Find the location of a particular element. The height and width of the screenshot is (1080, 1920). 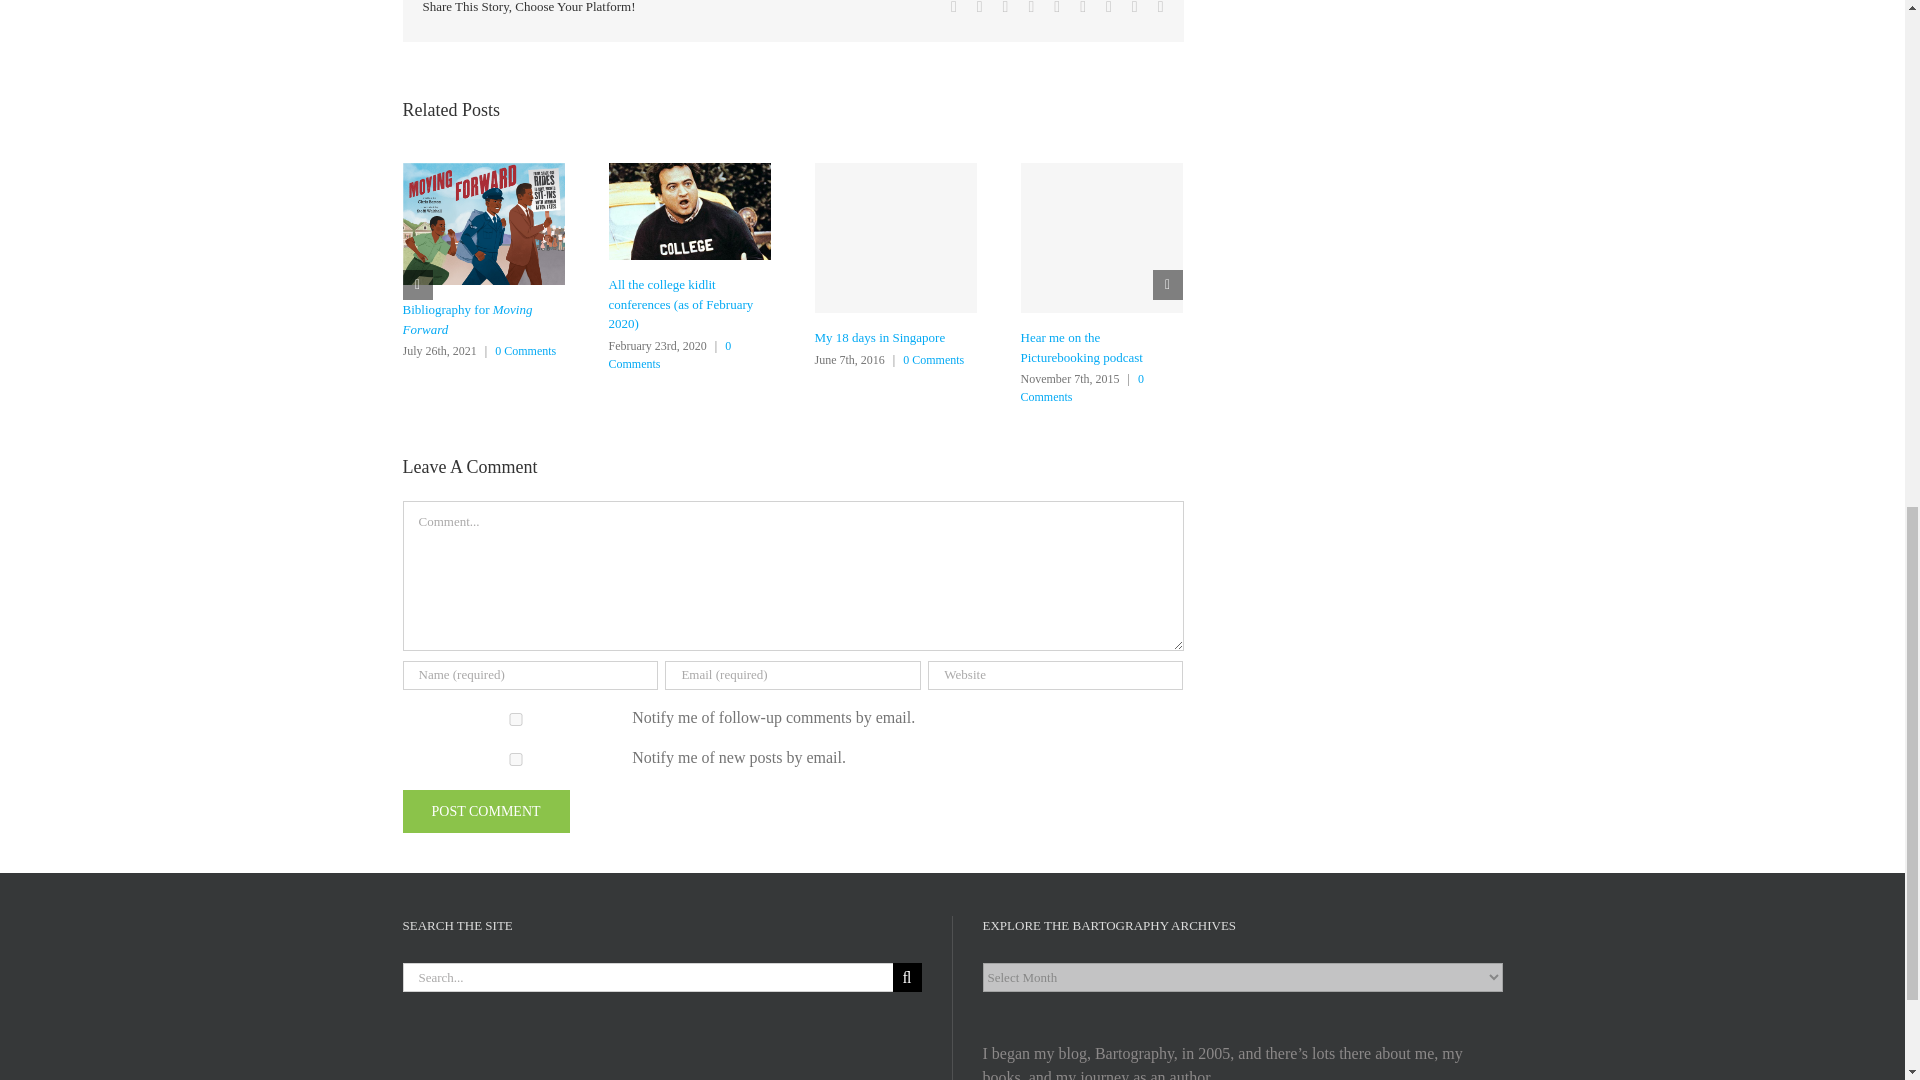

Bibliography for Moving Forward is located at coordinates (466, 319).